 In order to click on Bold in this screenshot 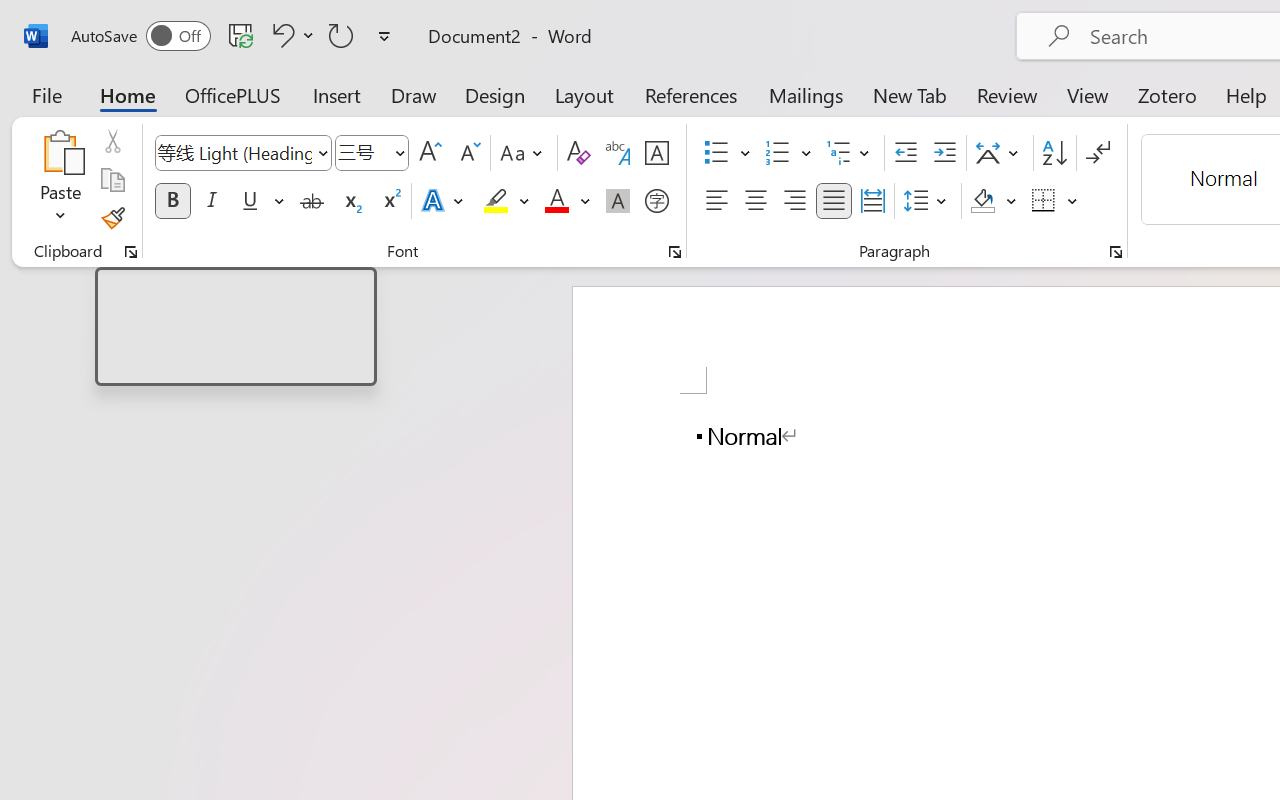, I will do `click(172, 201)`.